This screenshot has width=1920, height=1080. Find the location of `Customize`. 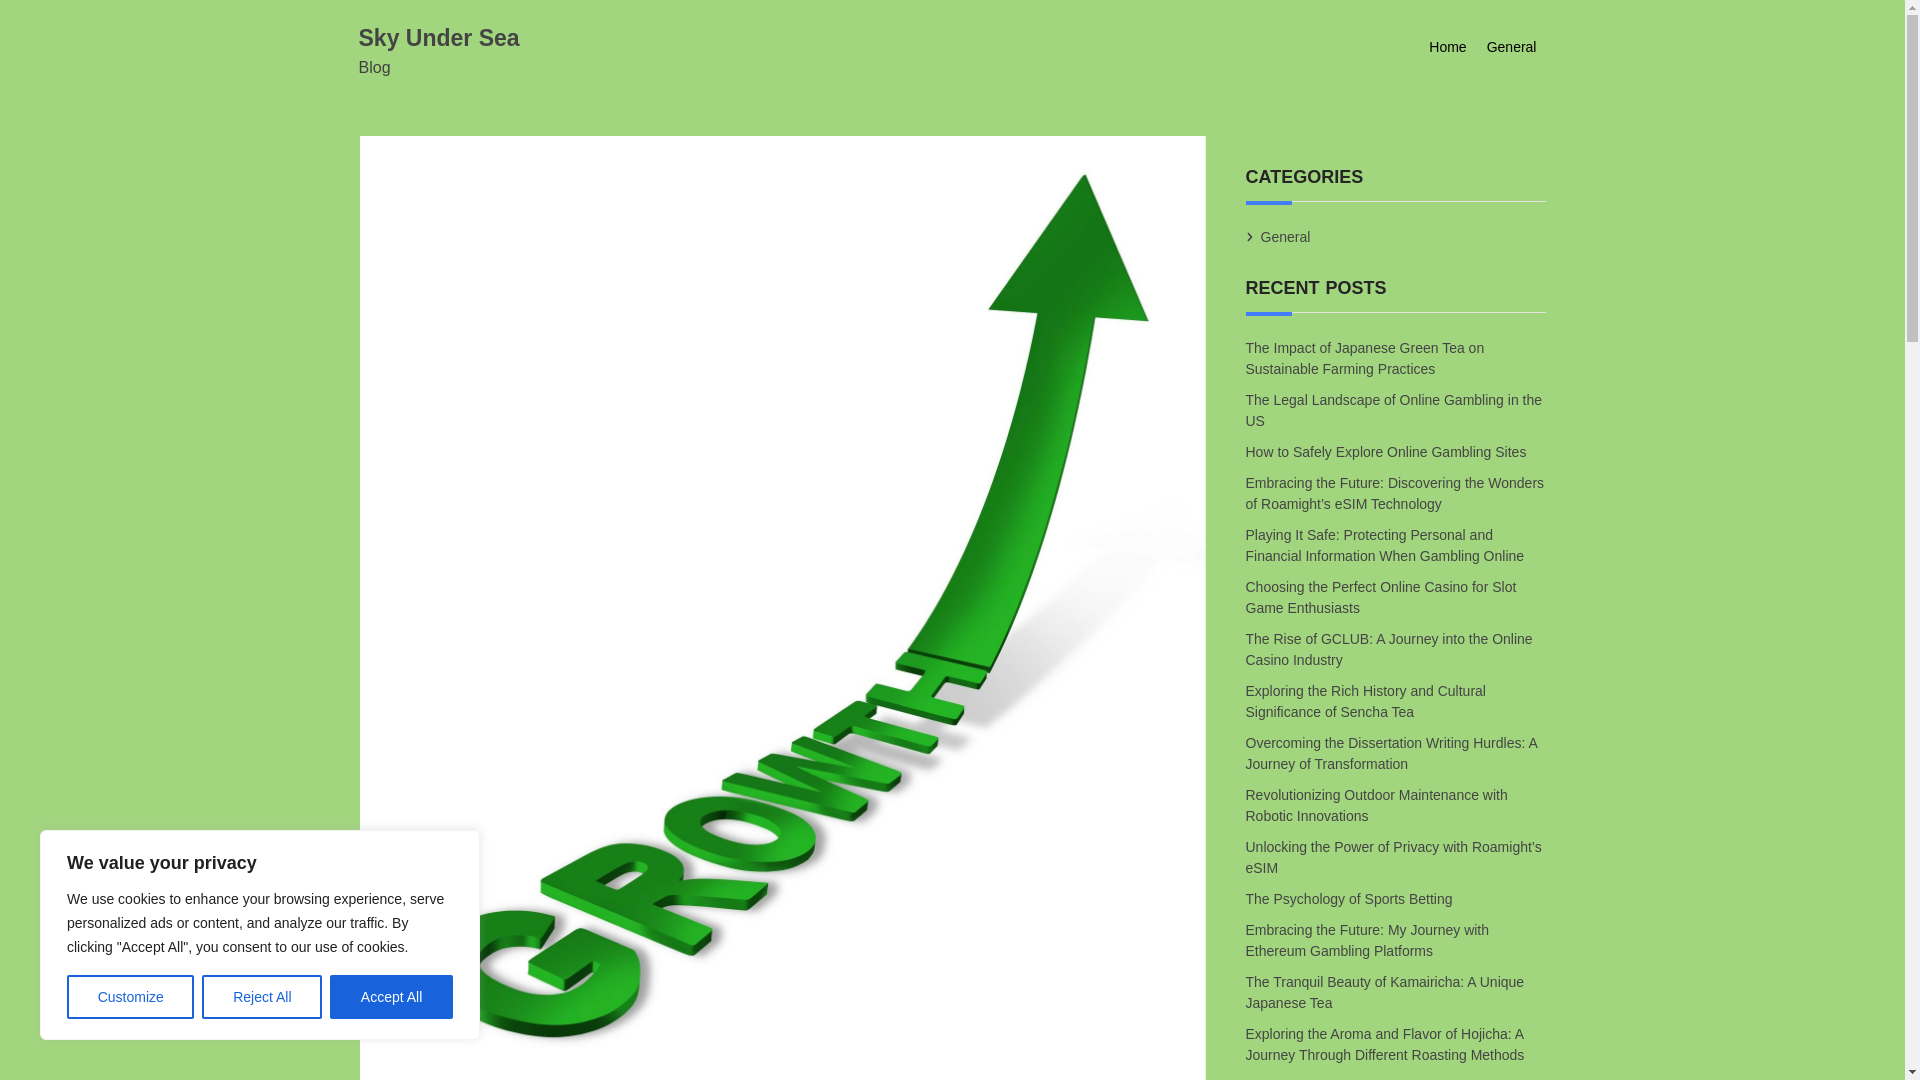

Customize is located at coordinates (130, 997).